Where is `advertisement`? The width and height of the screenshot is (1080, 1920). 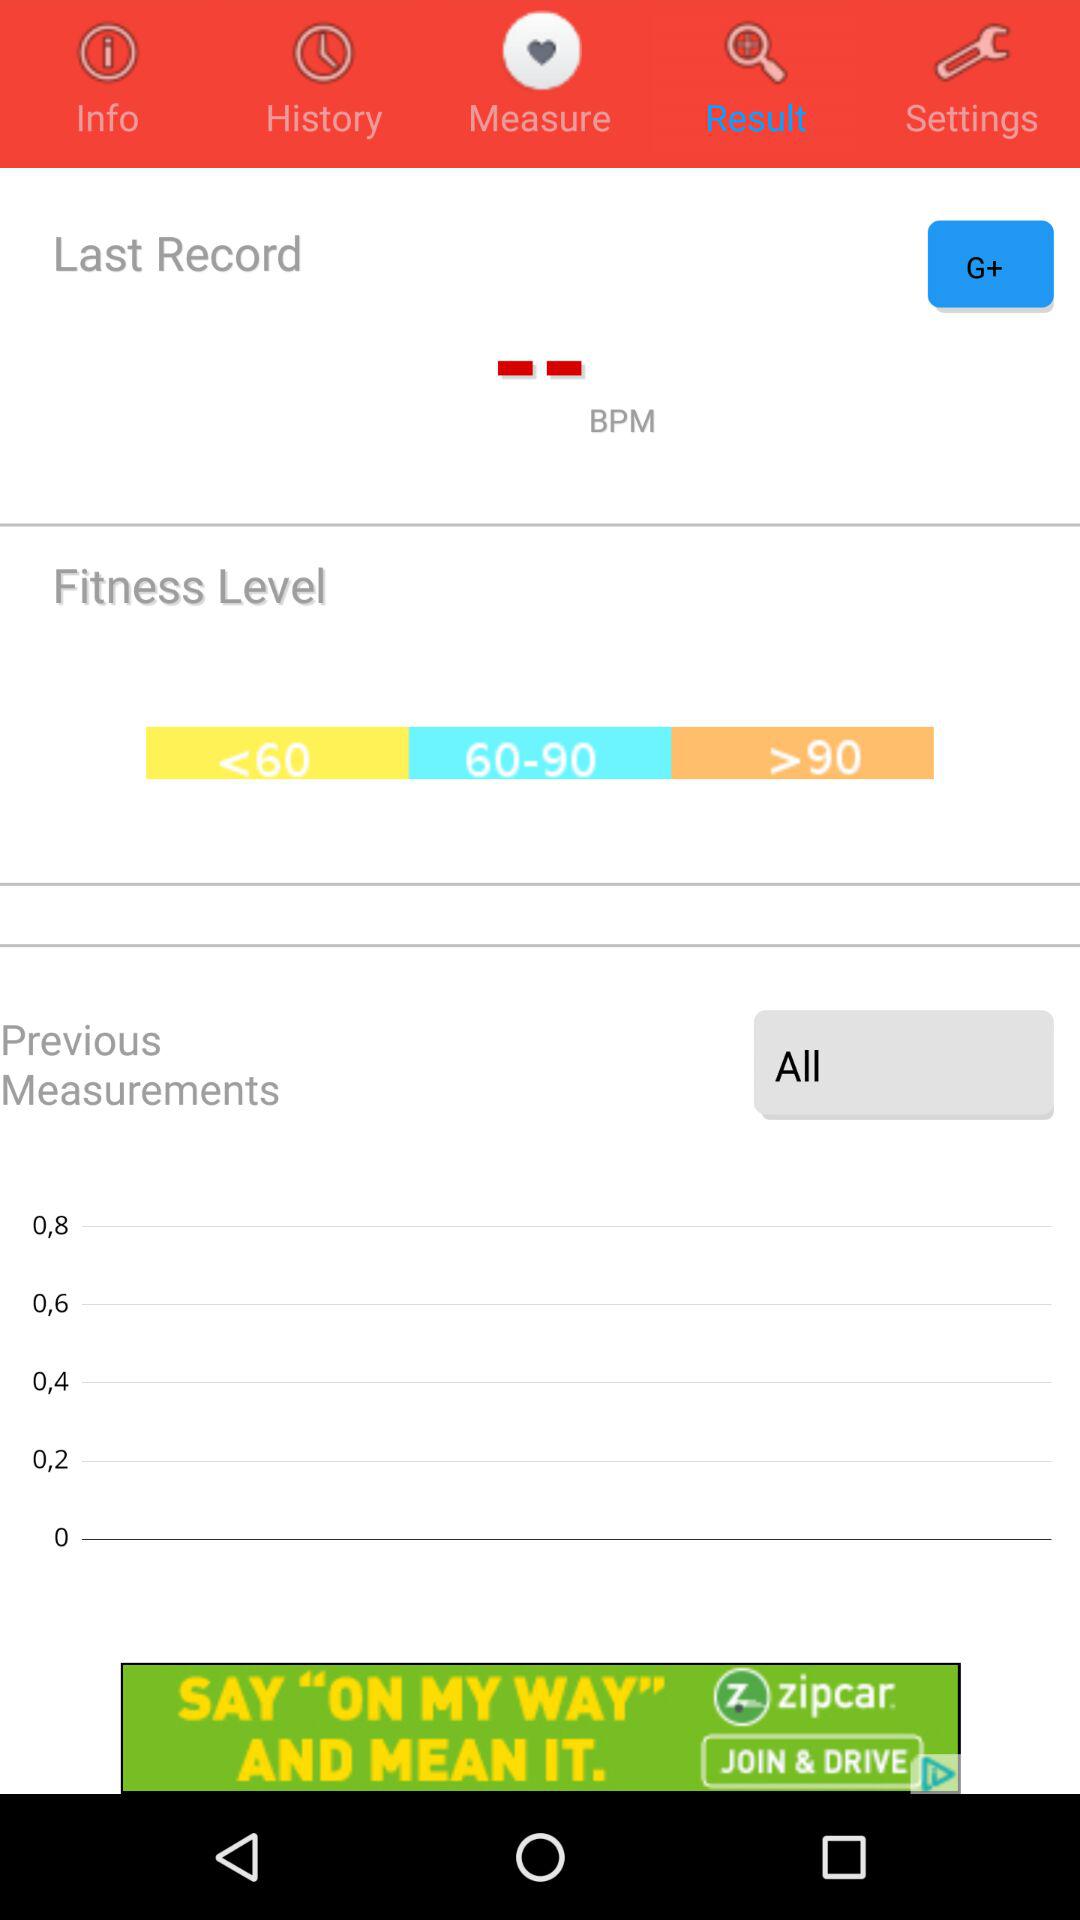
advertisement is located at coordinates (540, 1728).